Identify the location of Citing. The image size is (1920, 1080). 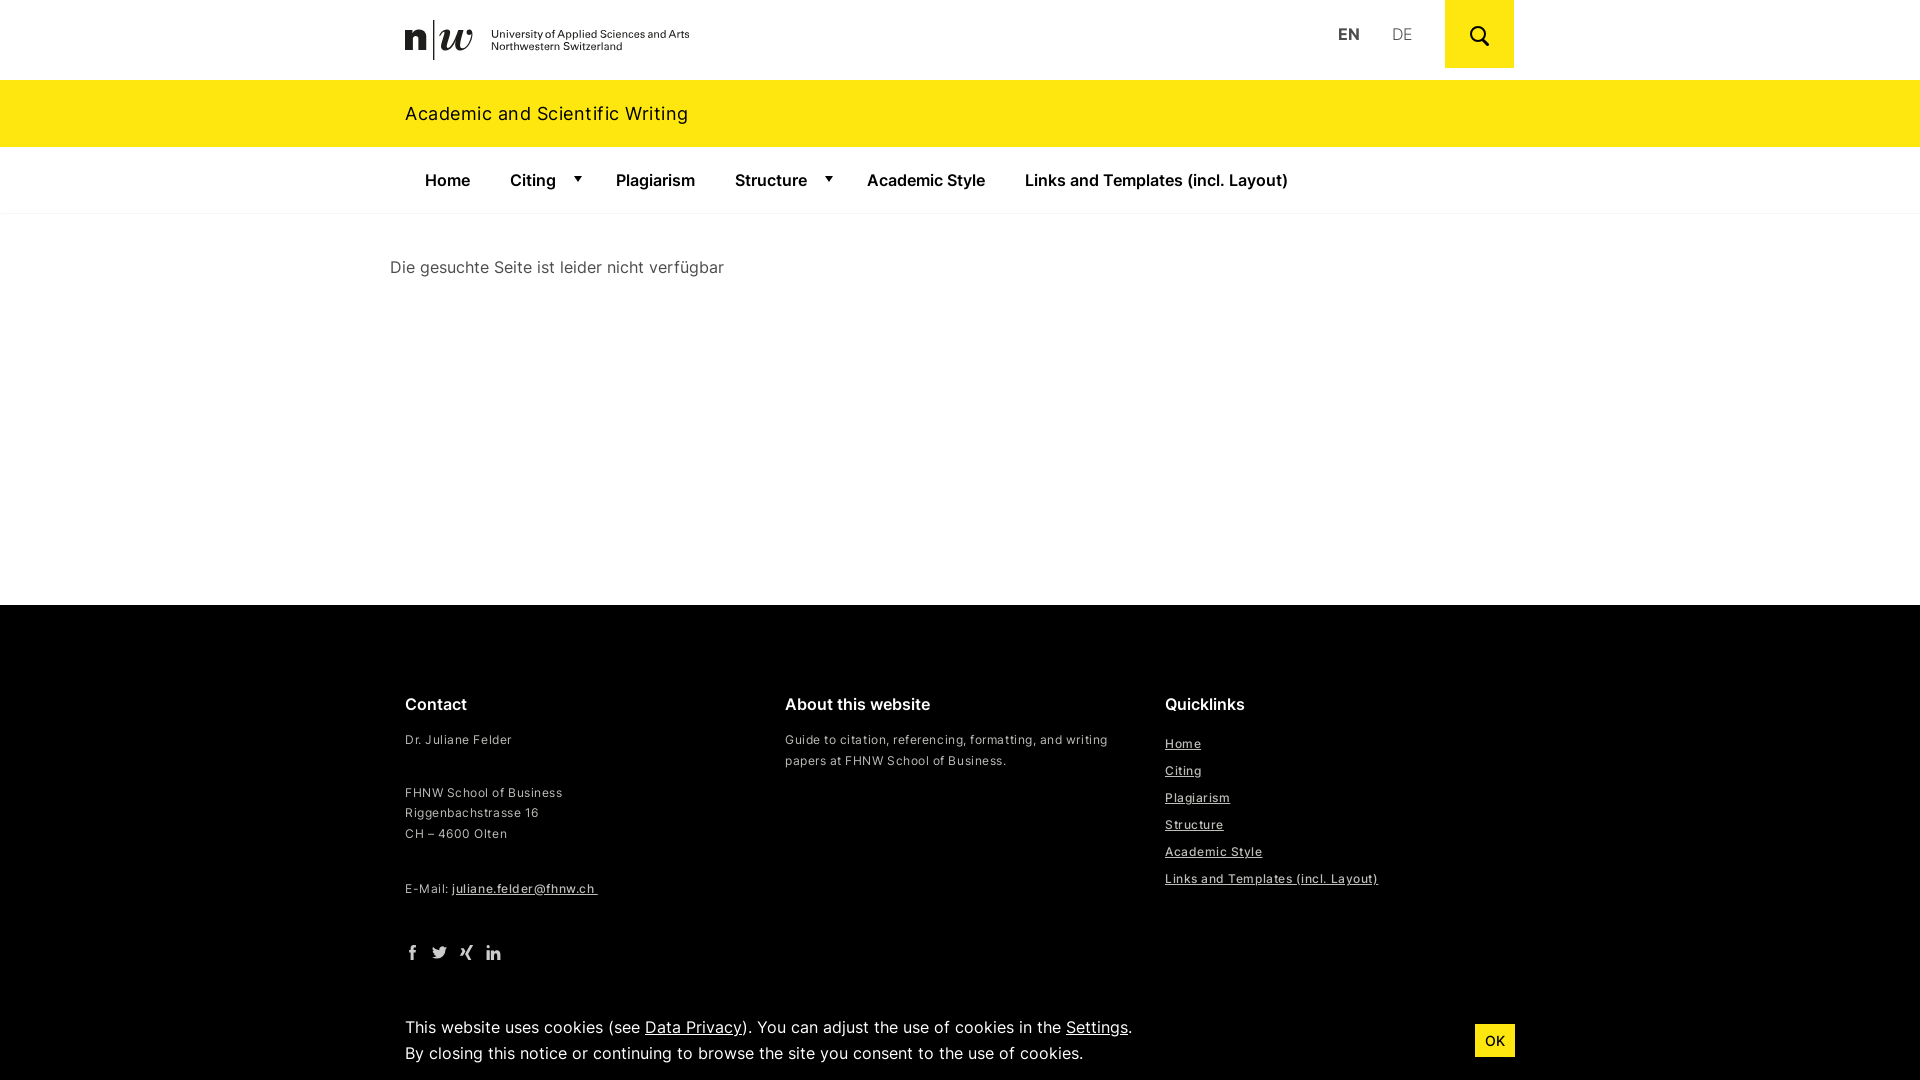
(1183, 770).